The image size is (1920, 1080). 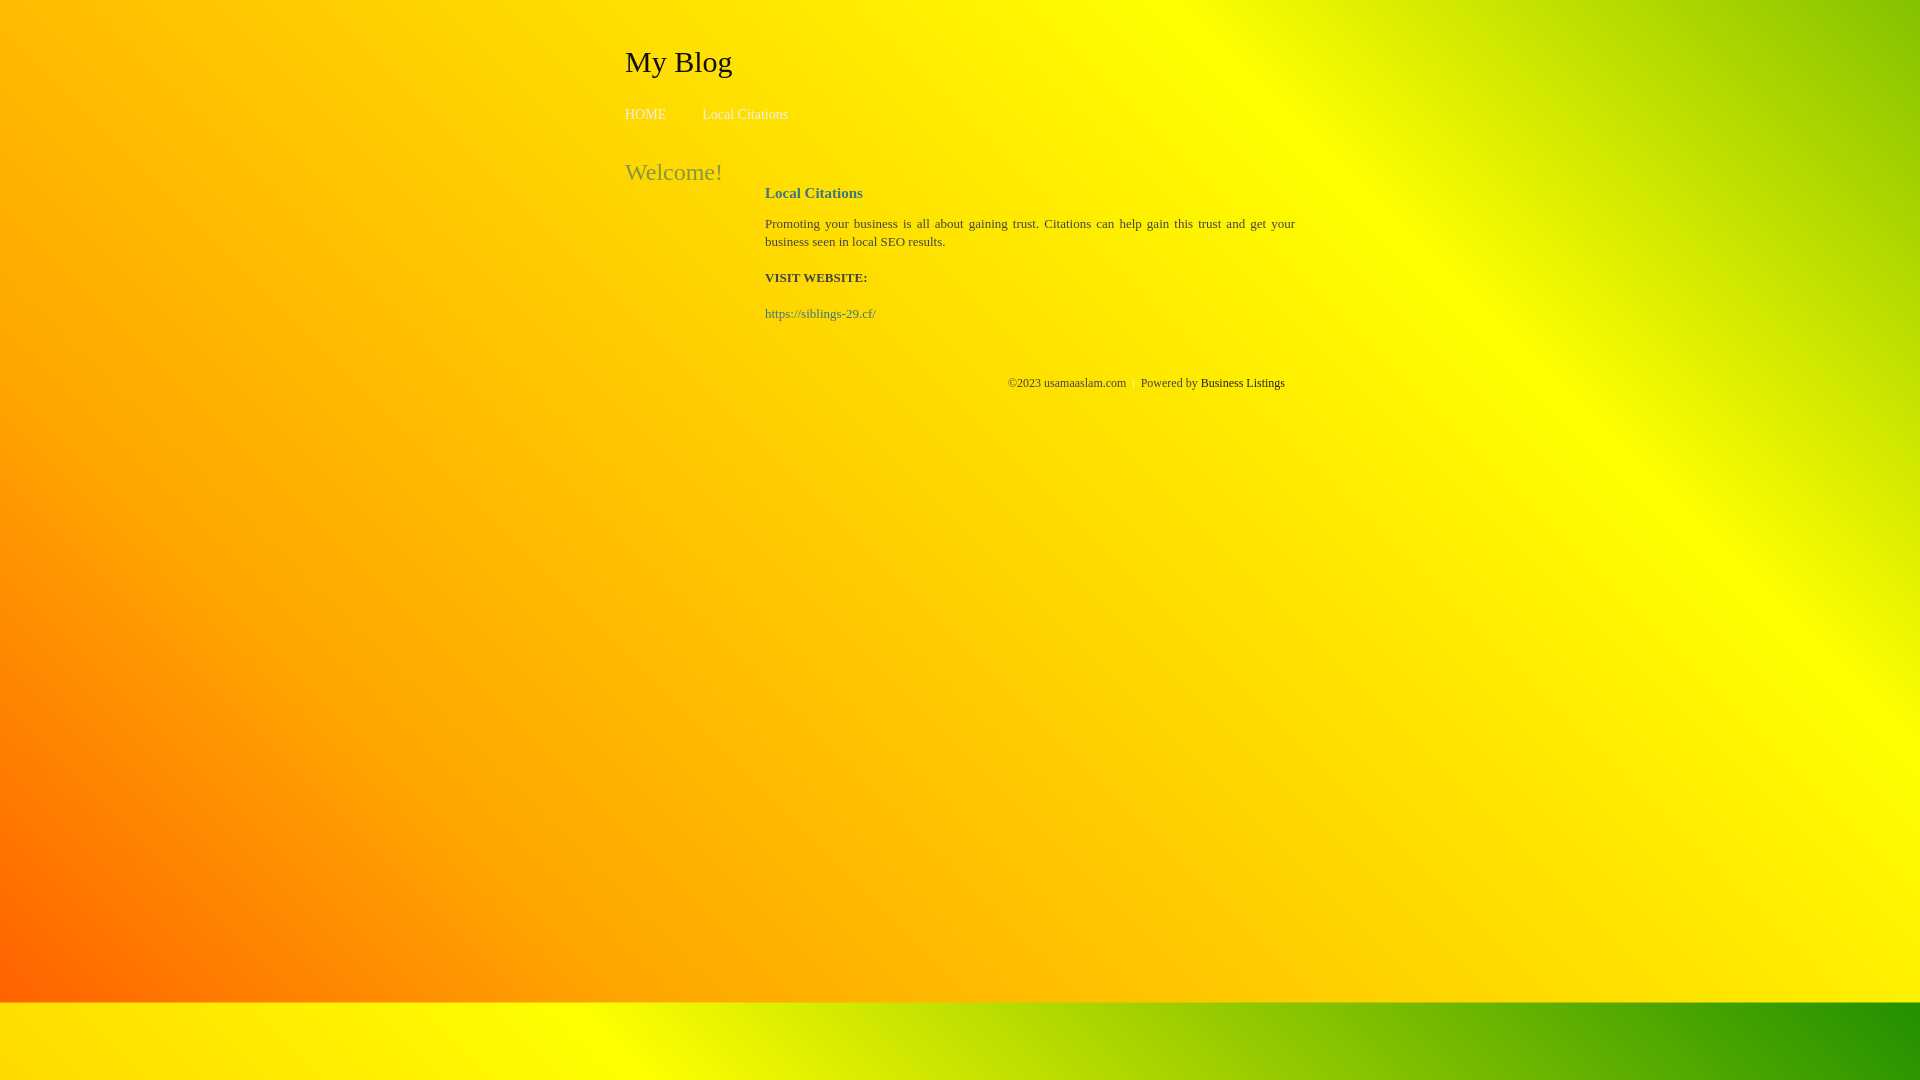 I want to click on HOME, so click(x=646, y=114).